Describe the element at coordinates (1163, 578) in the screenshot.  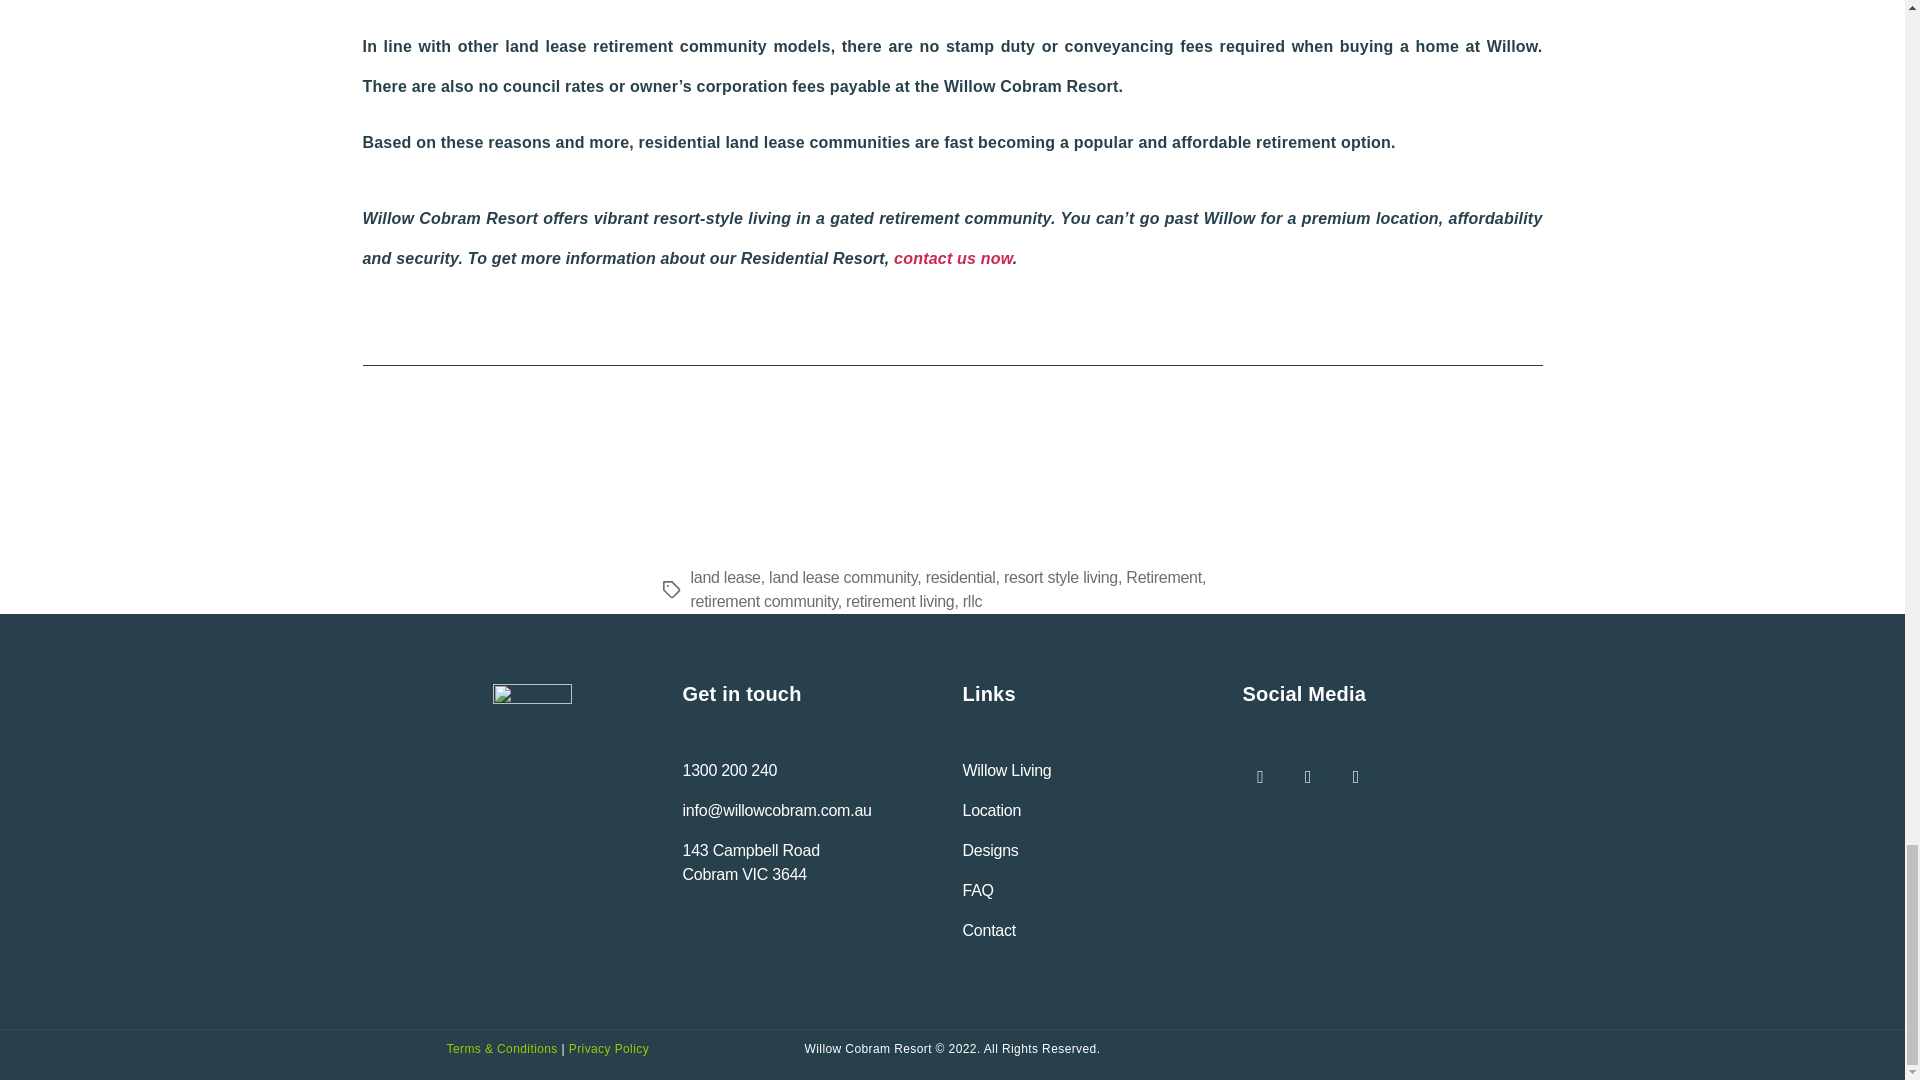
I see `retirement community` at that location.